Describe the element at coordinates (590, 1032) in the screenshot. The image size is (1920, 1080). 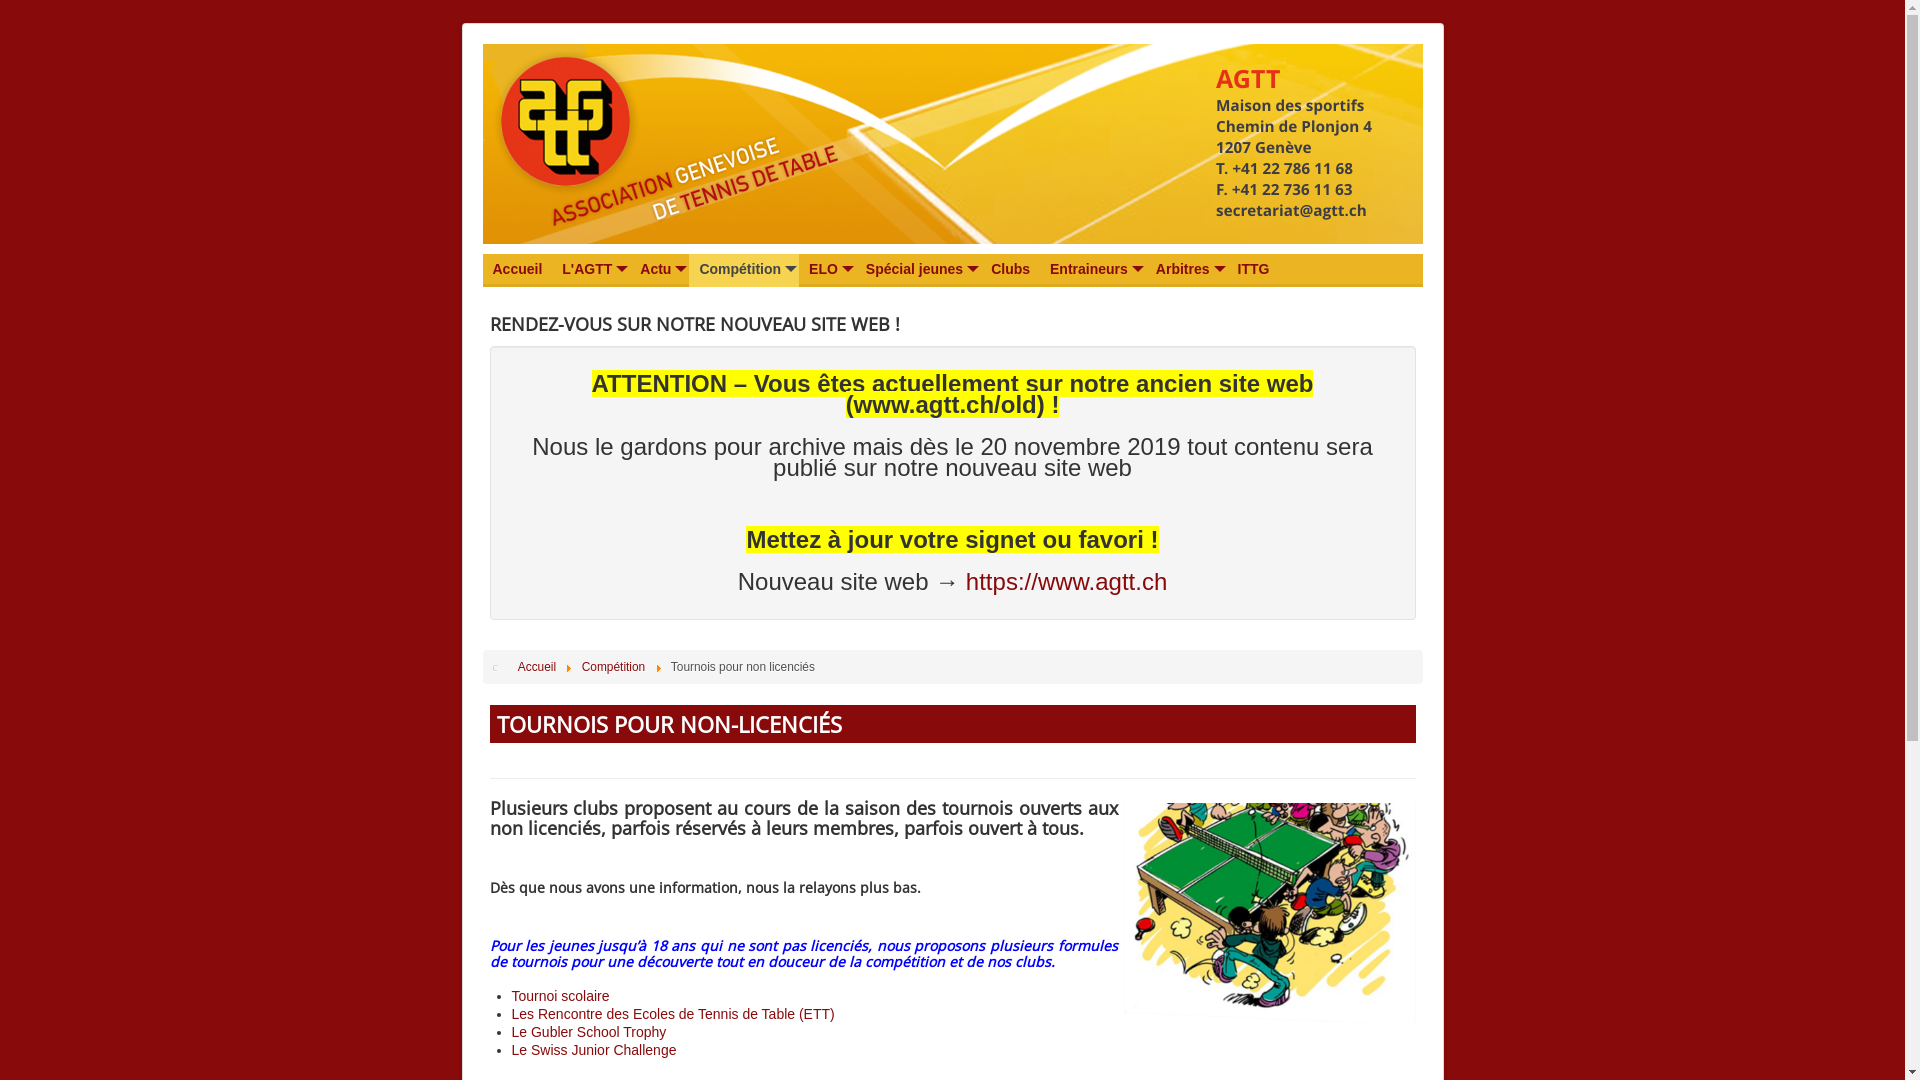
I see `Le Gubler School Trophy` at that location.